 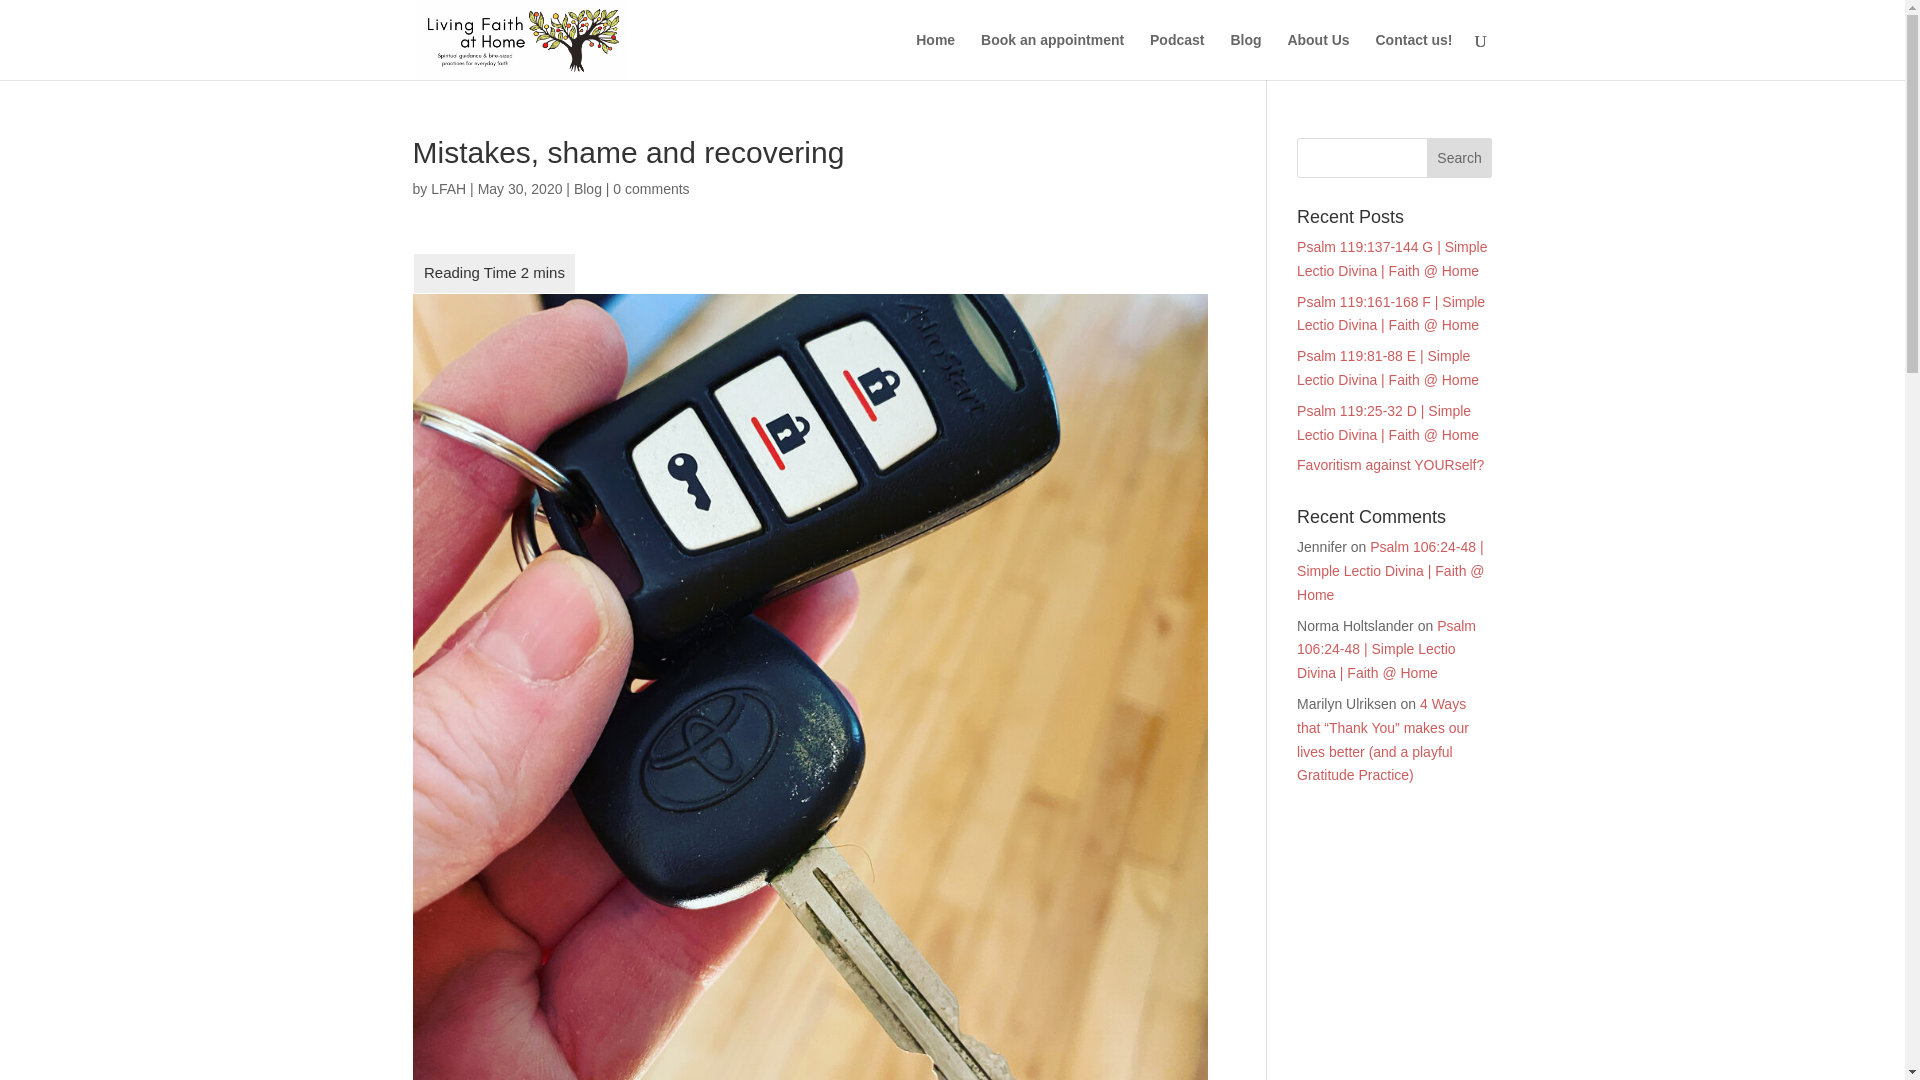 I want to click on Search, so click(x=1460, y=158).